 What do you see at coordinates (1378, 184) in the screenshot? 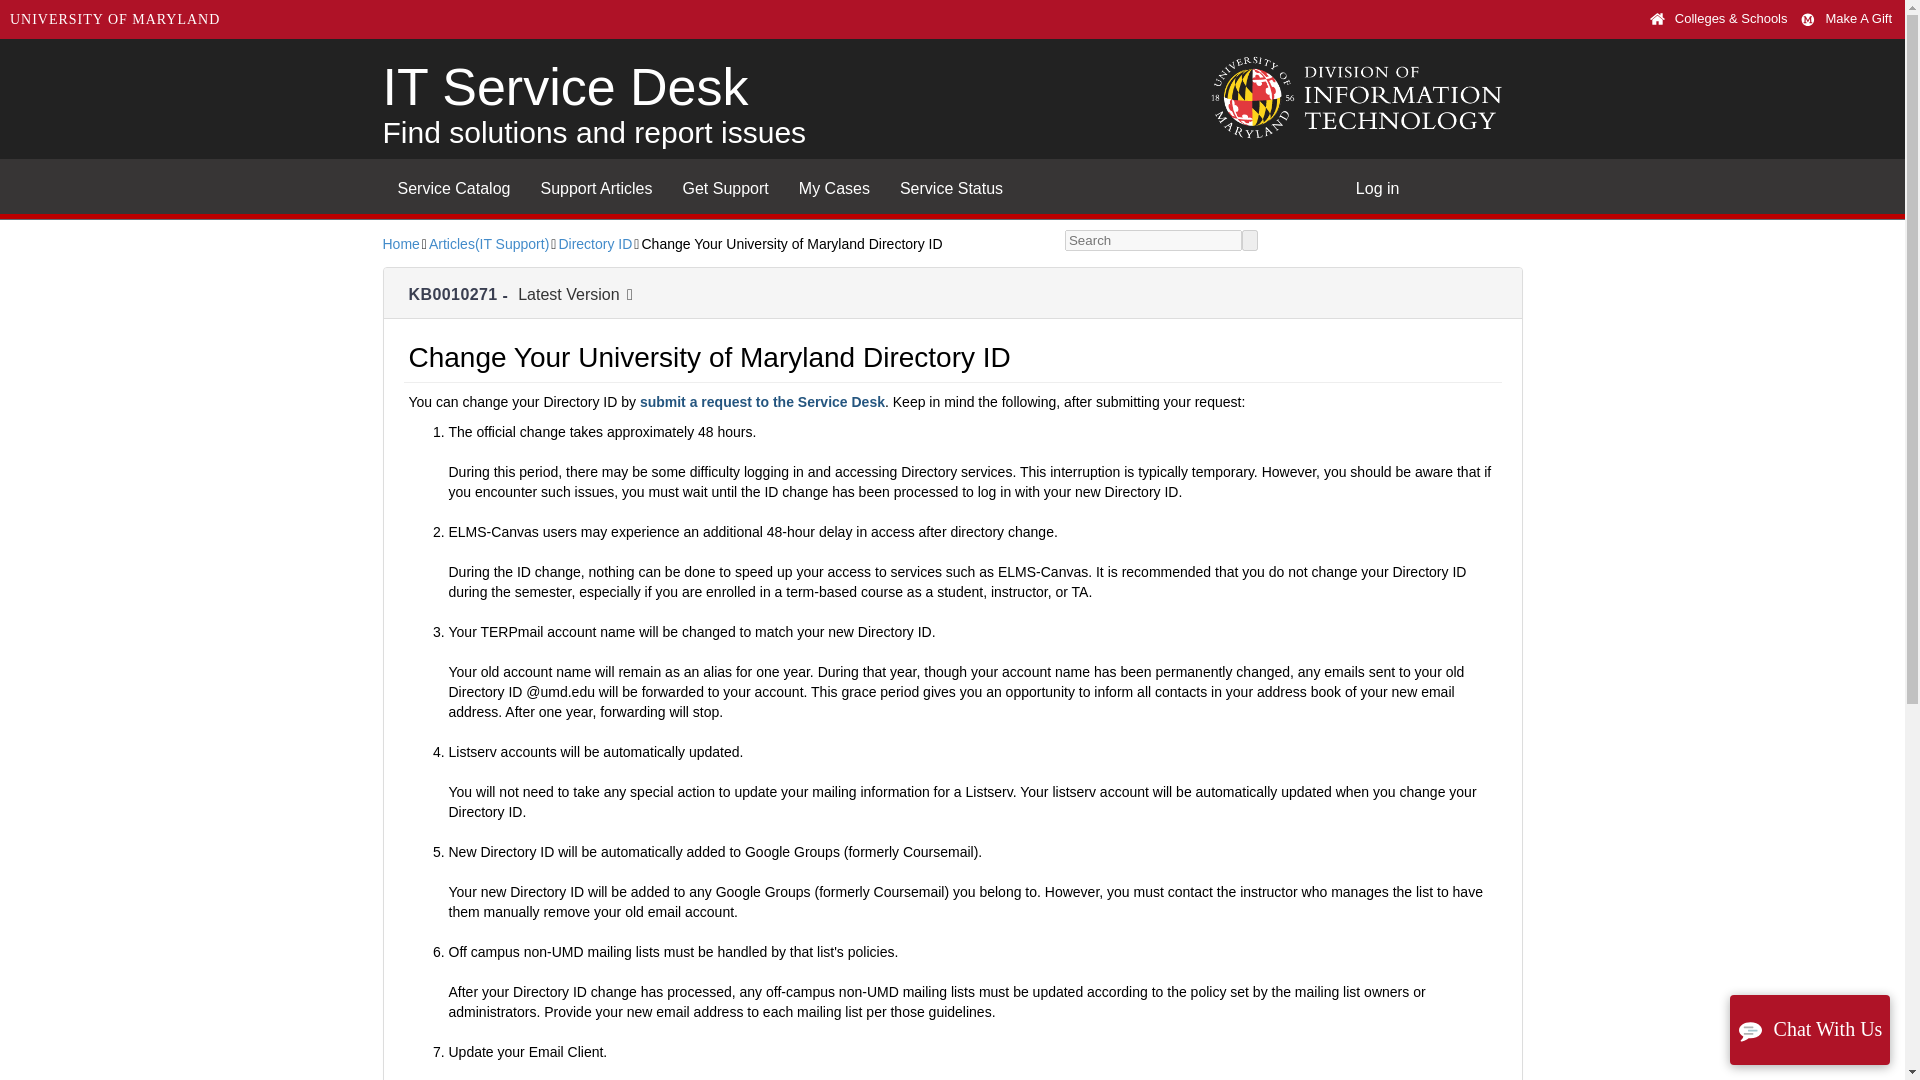
I see `Login To ITSupport` at bounding box center [1378, 184].